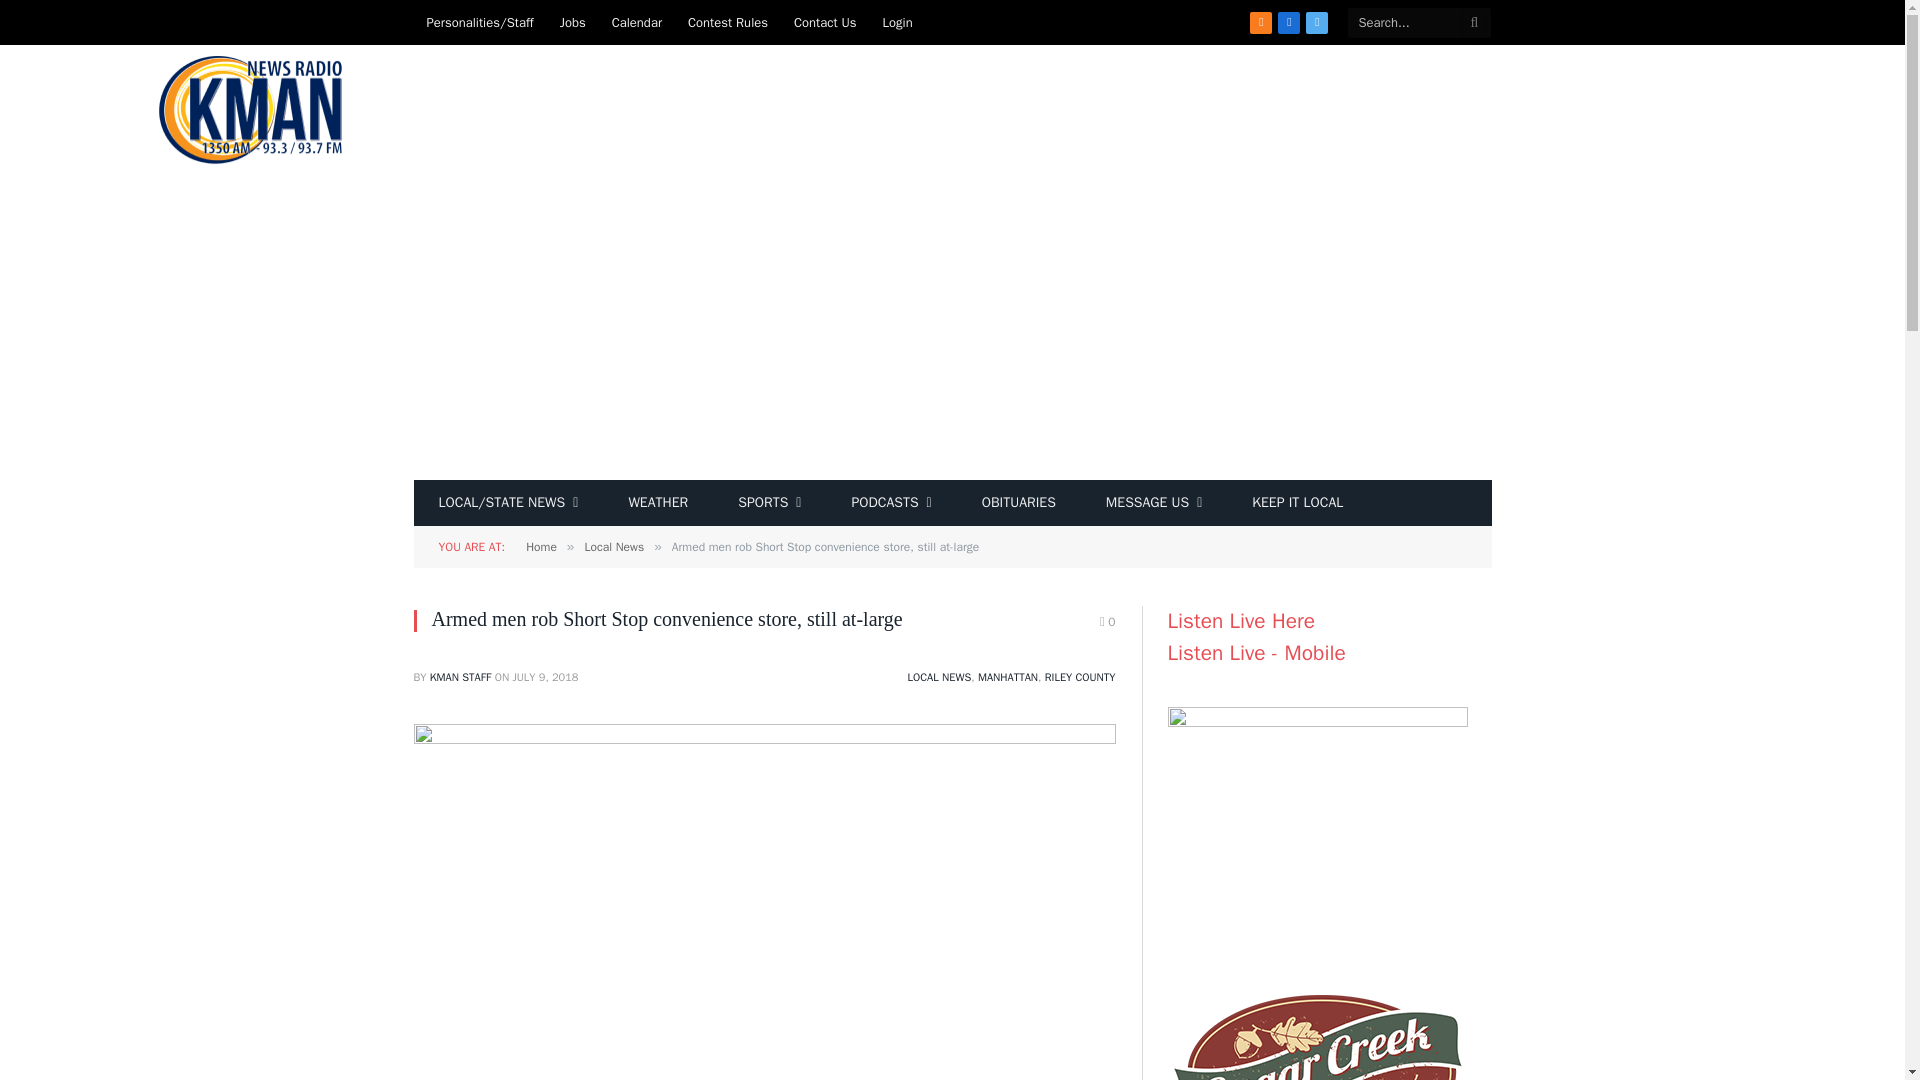  What do you see at coordinates (1260, 22) in the screenshot?
I see `RSS` at bounding box center [1260, 22].